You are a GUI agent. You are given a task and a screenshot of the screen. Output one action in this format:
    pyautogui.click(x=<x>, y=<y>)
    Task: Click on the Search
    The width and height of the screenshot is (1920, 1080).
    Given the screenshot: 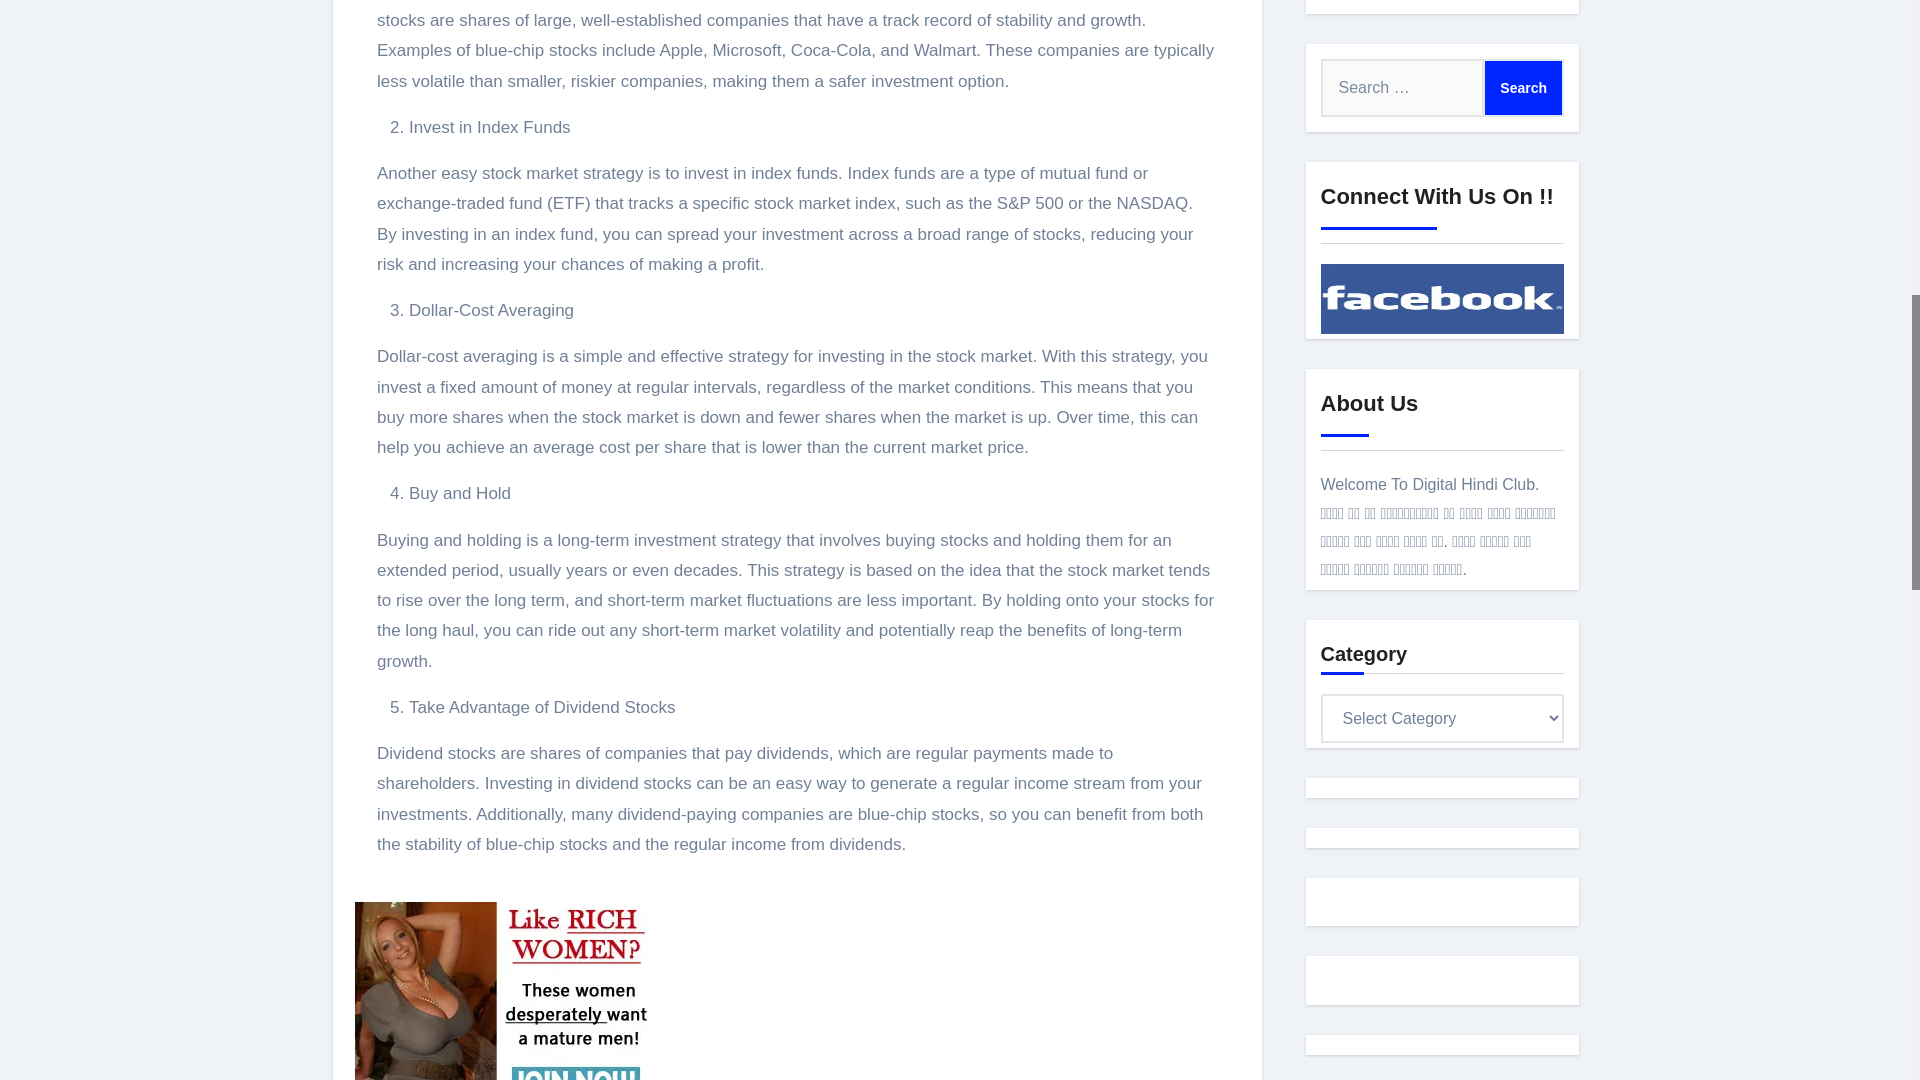 What is the action you would take?
    pyautogui.click(x=1523, y=88)
    